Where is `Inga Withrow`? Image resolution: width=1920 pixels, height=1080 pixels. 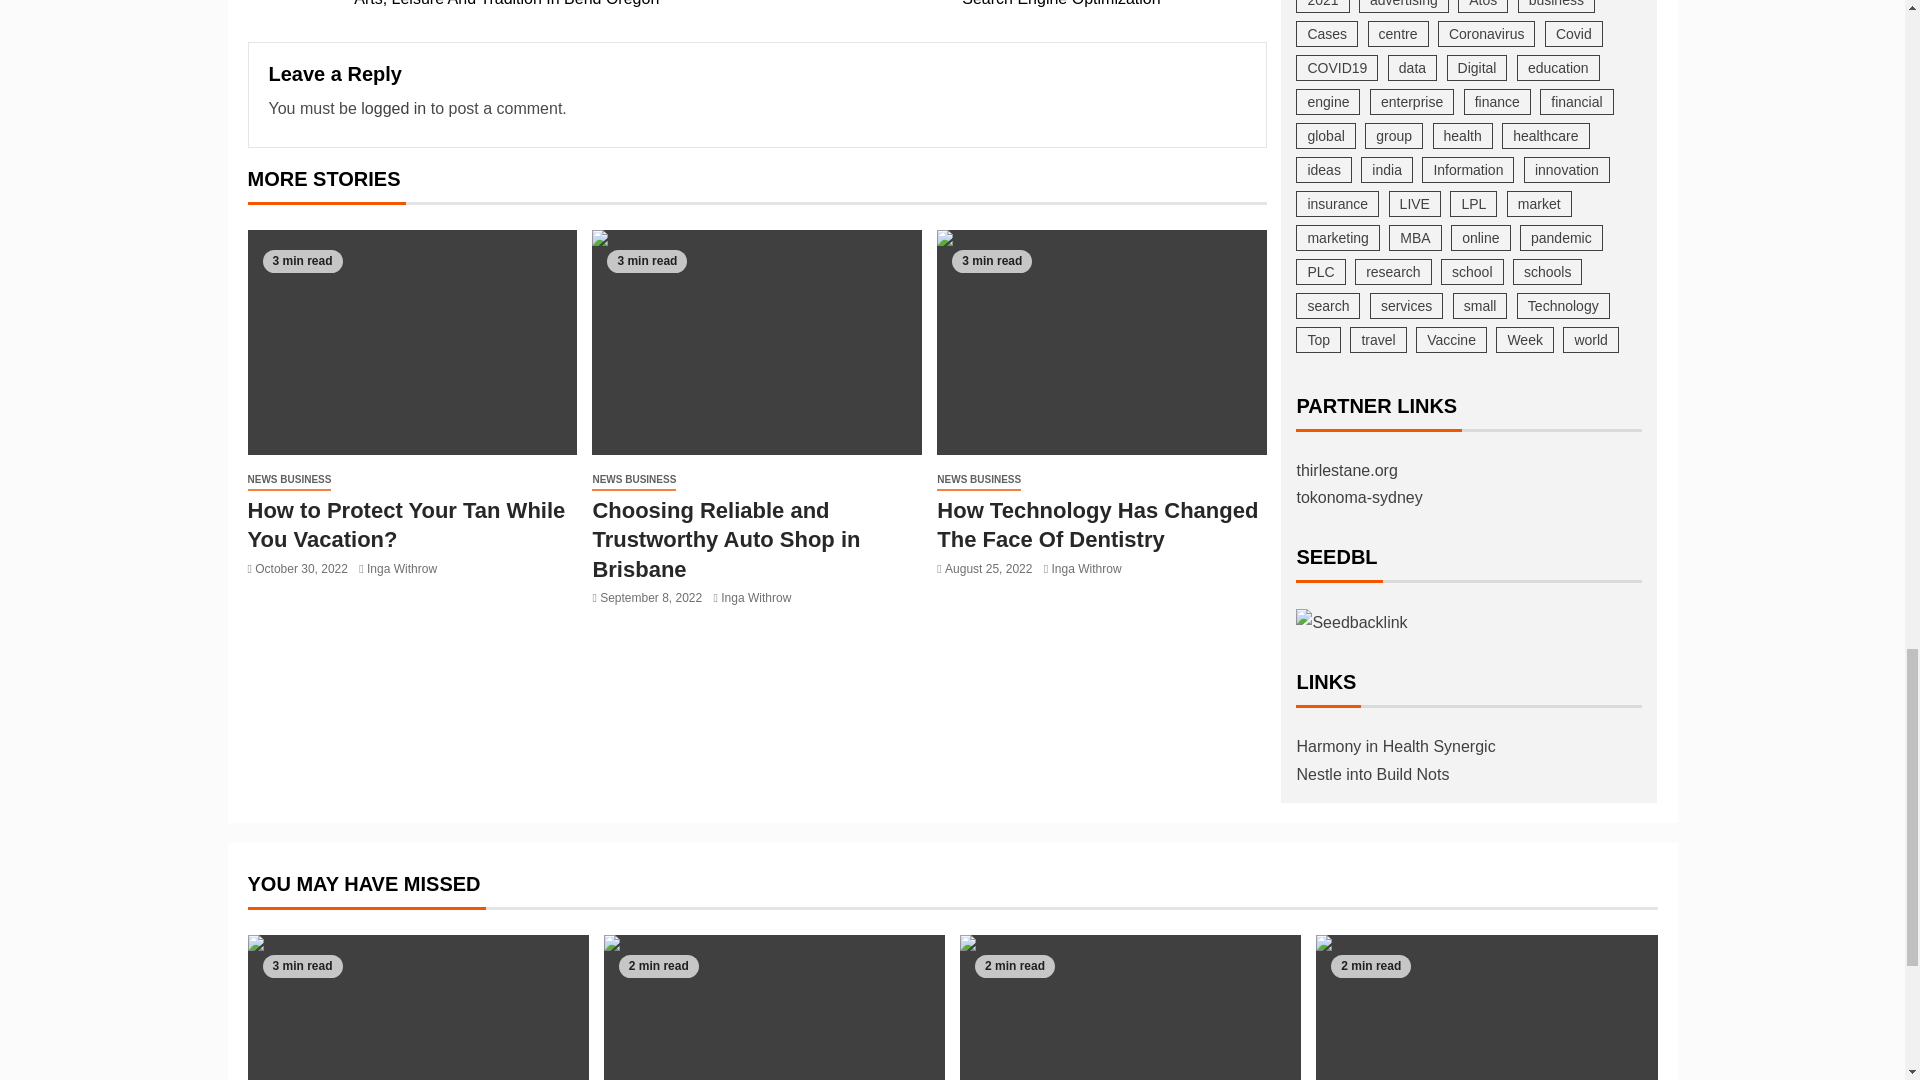
Inga Withrow is located at coordinates (406, 524).